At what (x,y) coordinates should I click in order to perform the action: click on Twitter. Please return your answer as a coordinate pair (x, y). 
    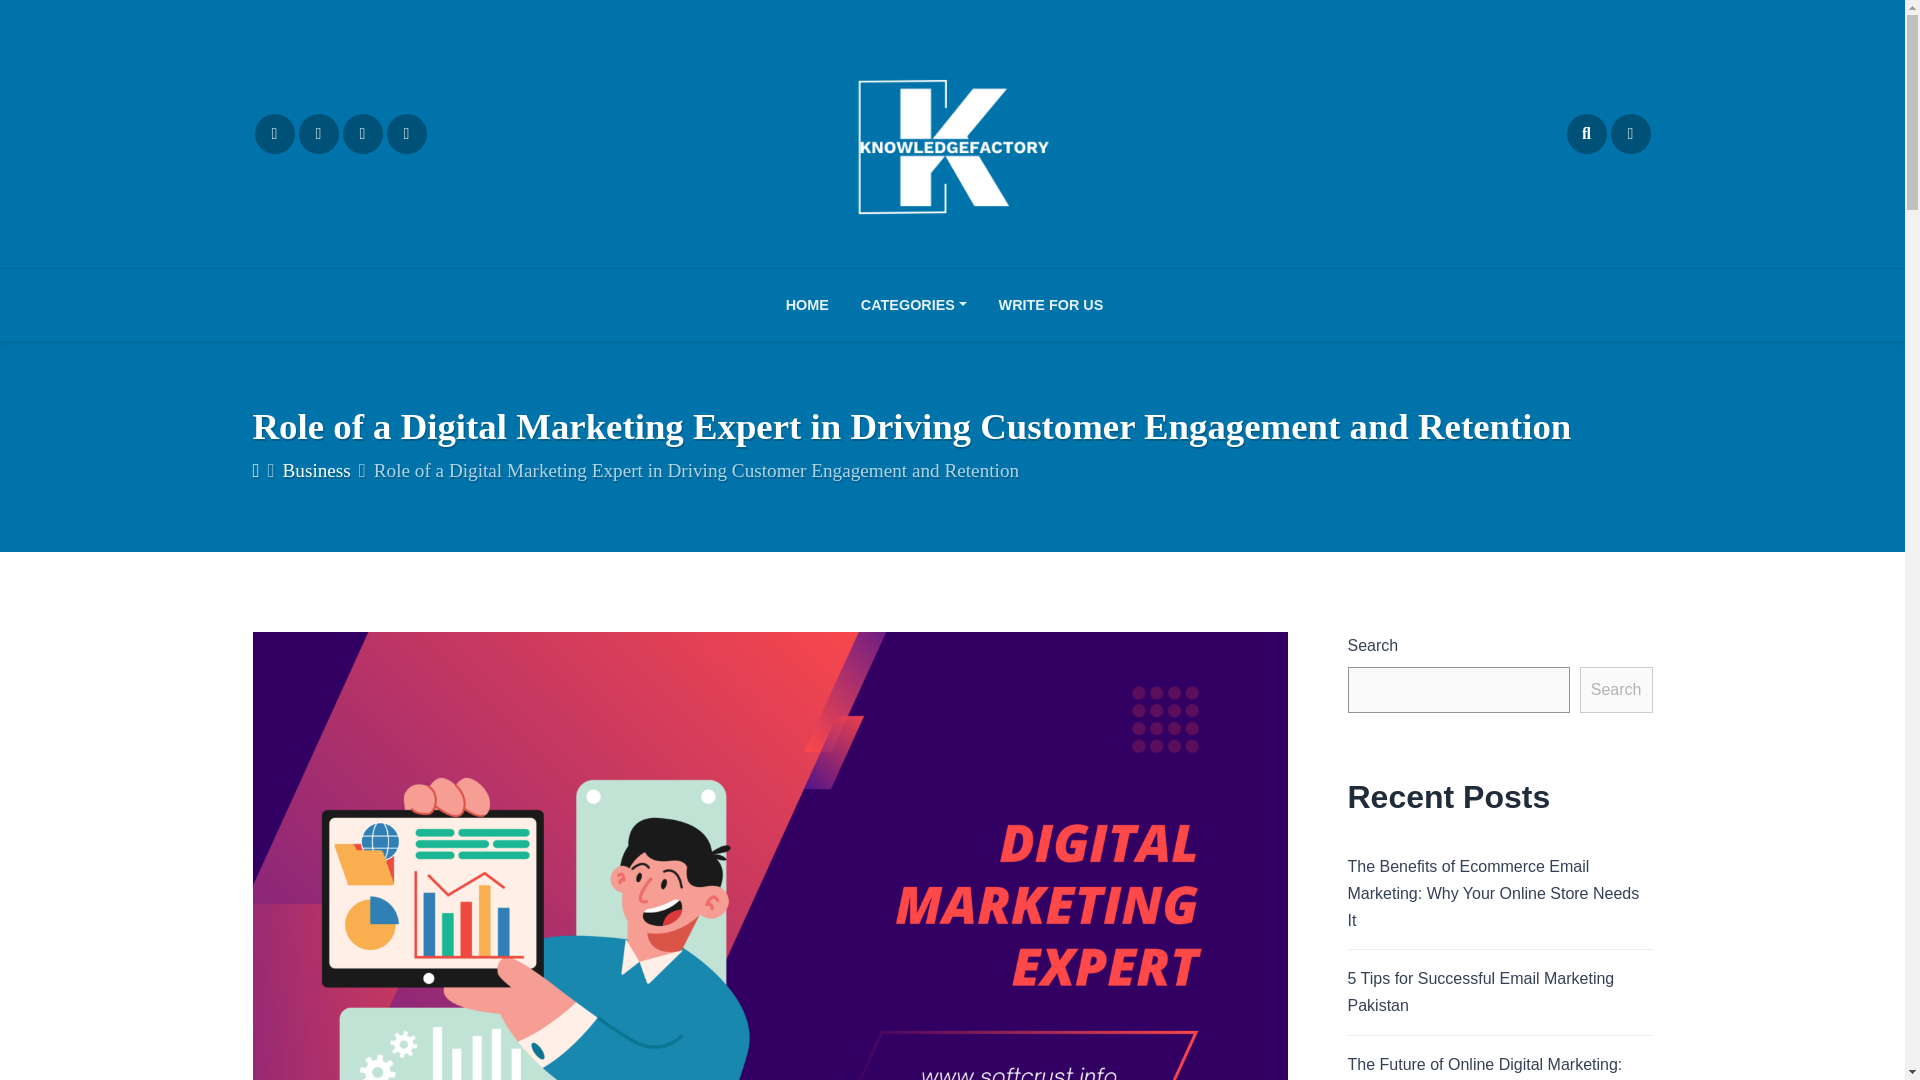
    Looking at the image, I should click on (362, 134).